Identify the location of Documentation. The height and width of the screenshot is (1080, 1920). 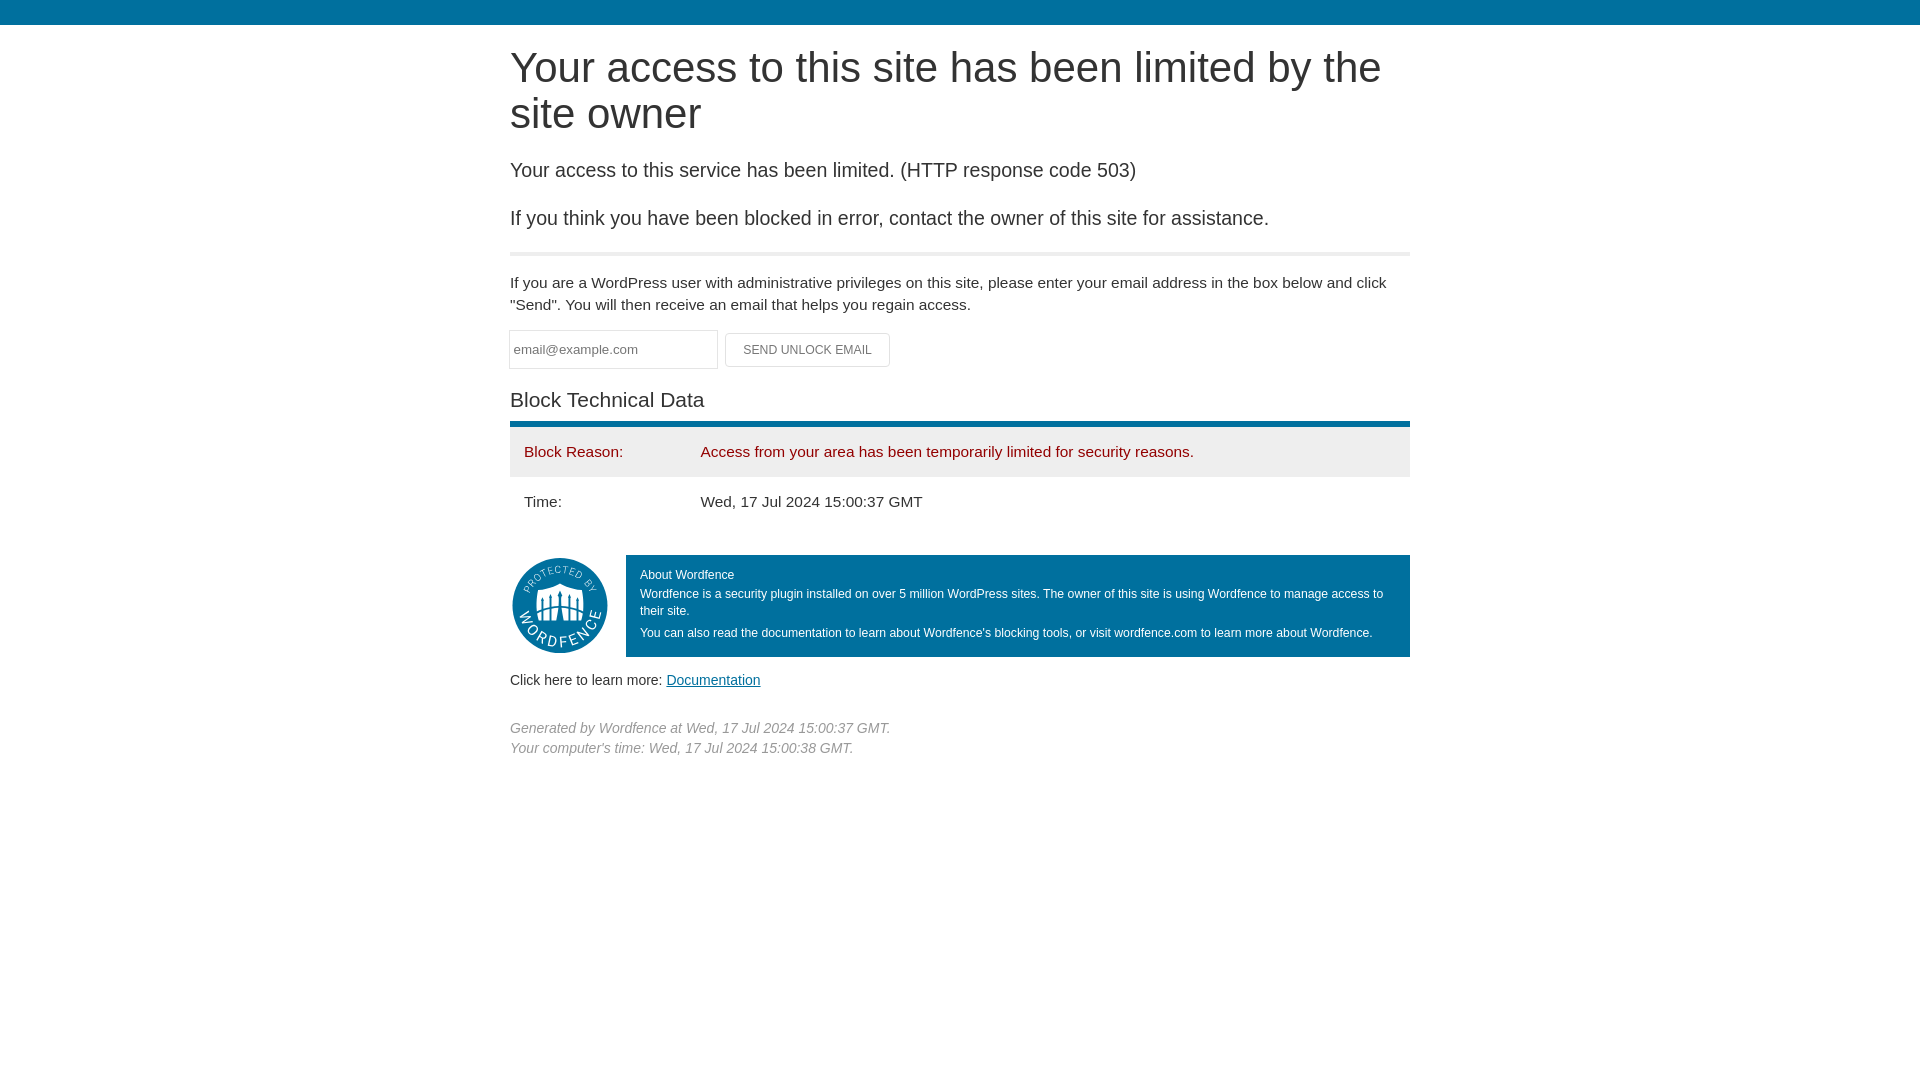
(713, 679).